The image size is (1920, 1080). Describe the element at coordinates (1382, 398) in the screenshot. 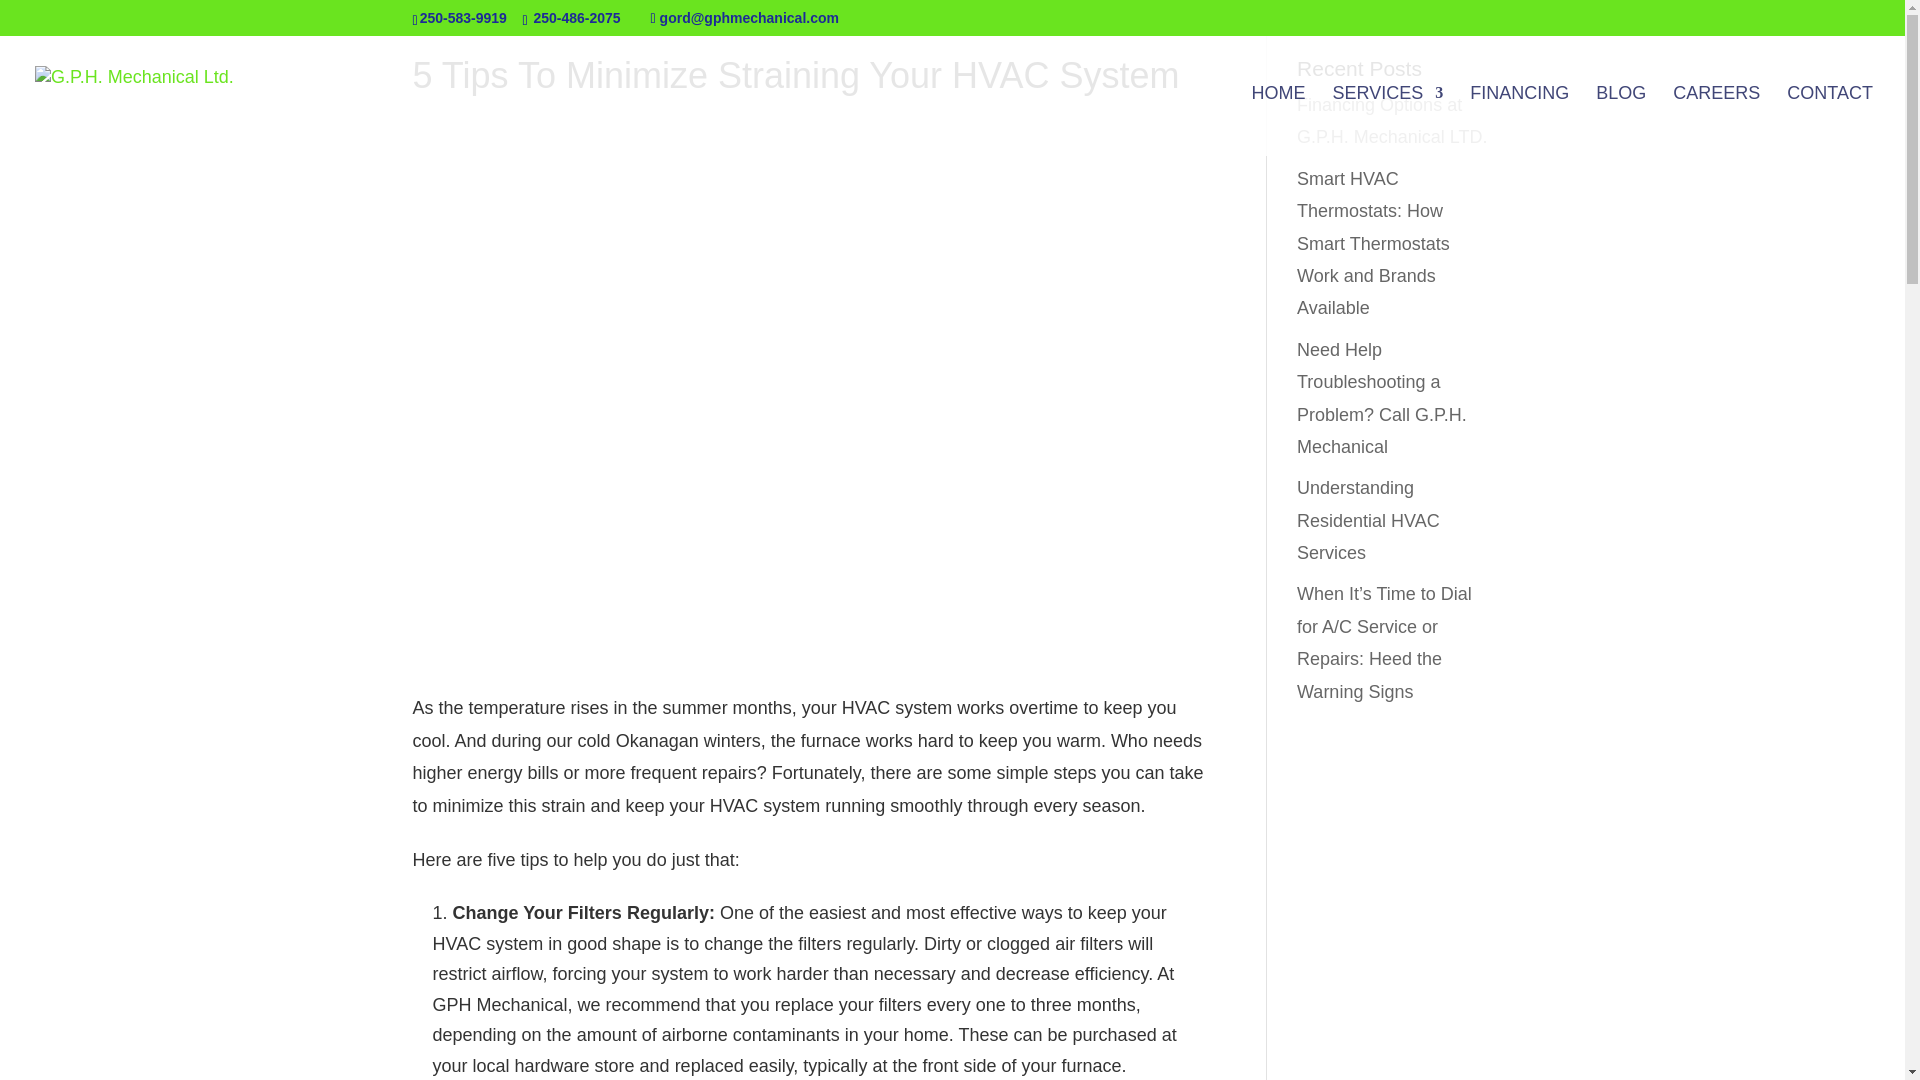

I see `Need Help Troubleshooting a Problem? Call G.P.H. Mechanical` at that location.